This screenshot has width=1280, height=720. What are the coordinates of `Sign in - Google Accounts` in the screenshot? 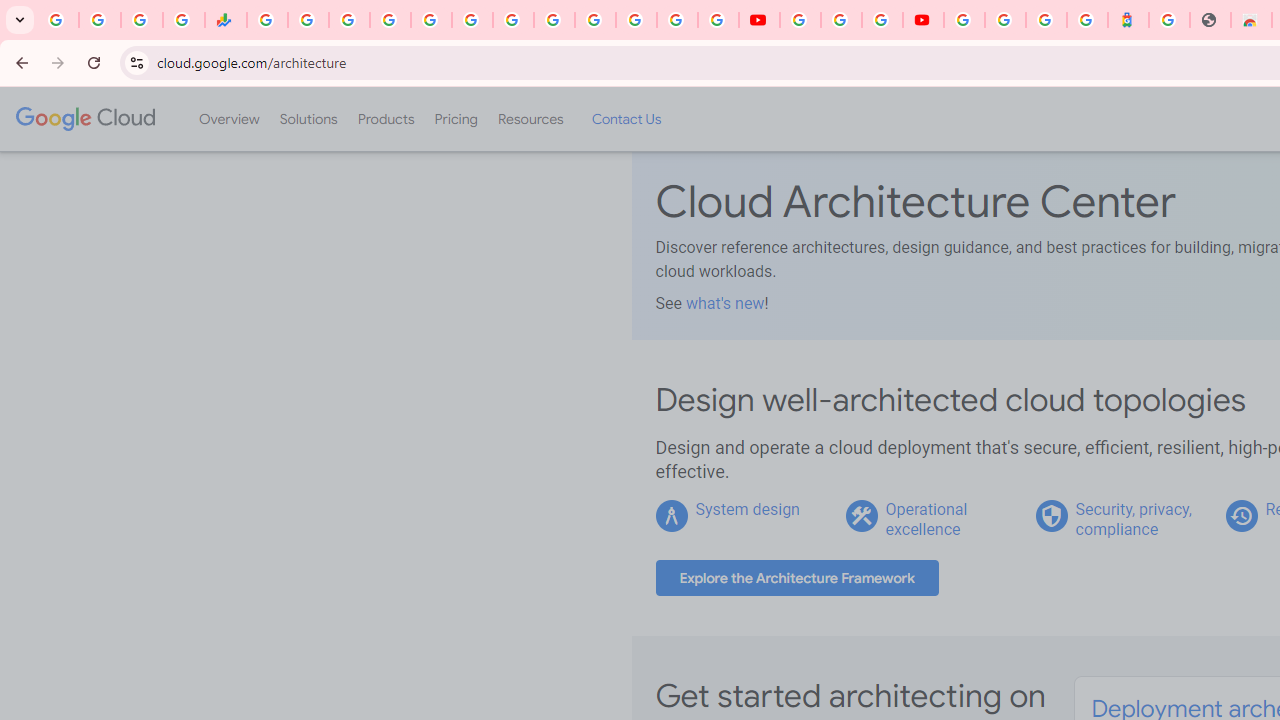 It's located at (594, 20).